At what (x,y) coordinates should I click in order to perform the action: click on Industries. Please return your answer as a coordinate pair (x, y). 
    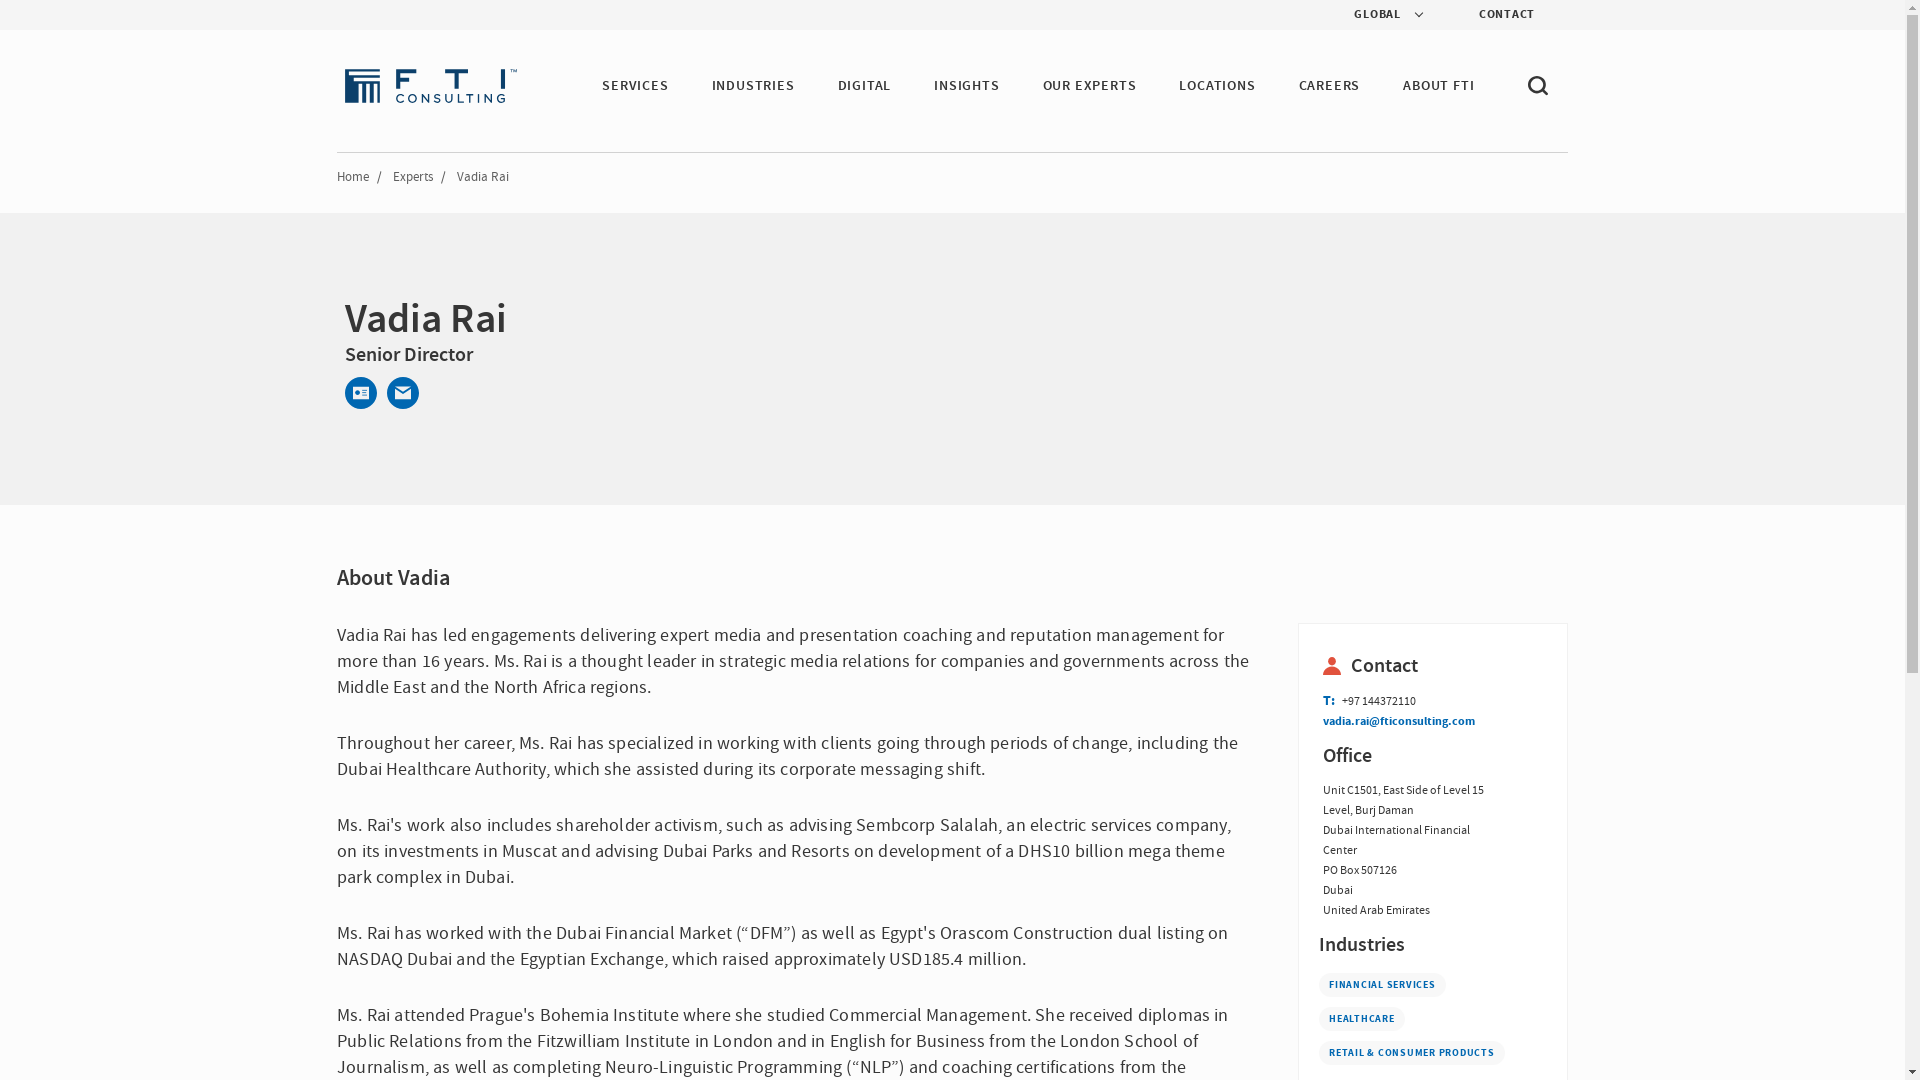
    Looking at the image, I should click on (1433, 944).